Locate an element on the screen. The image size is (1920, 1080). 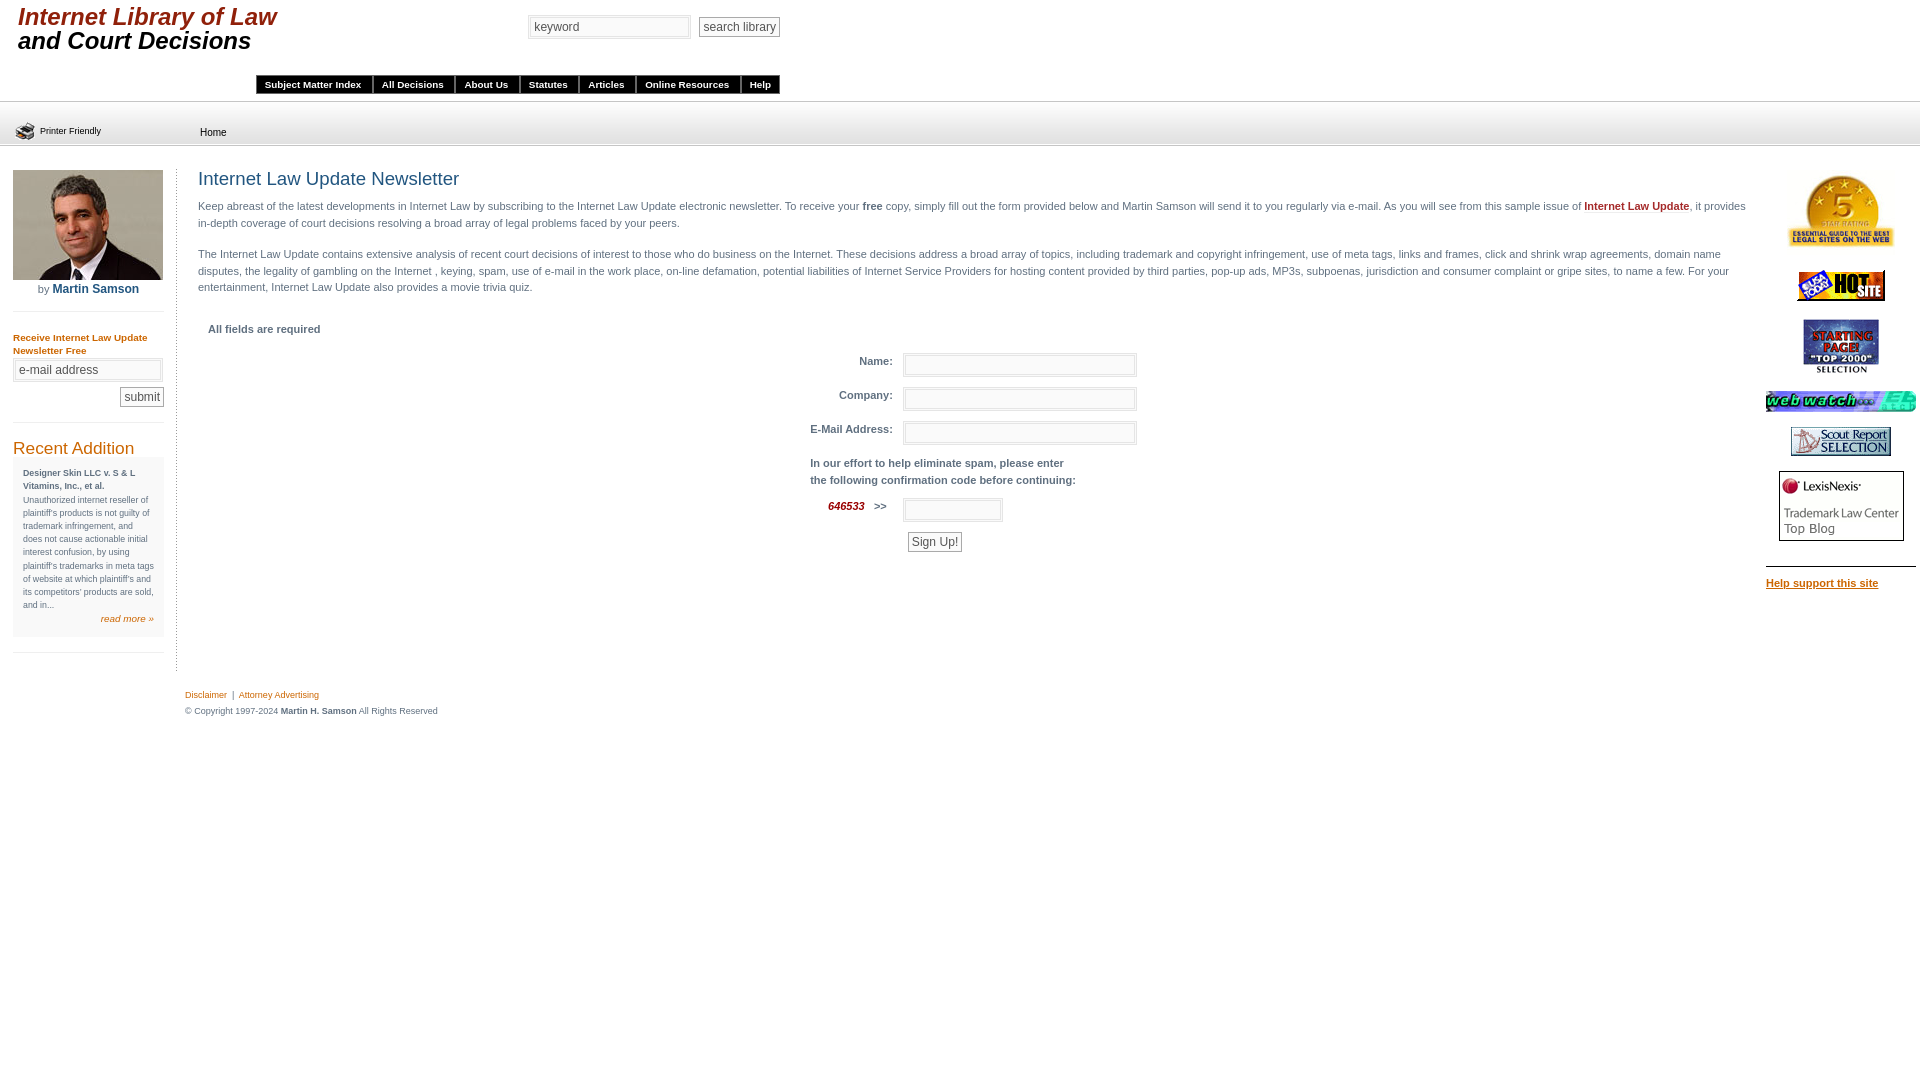
Subject Matter Index is located at coordinates (314, 84).